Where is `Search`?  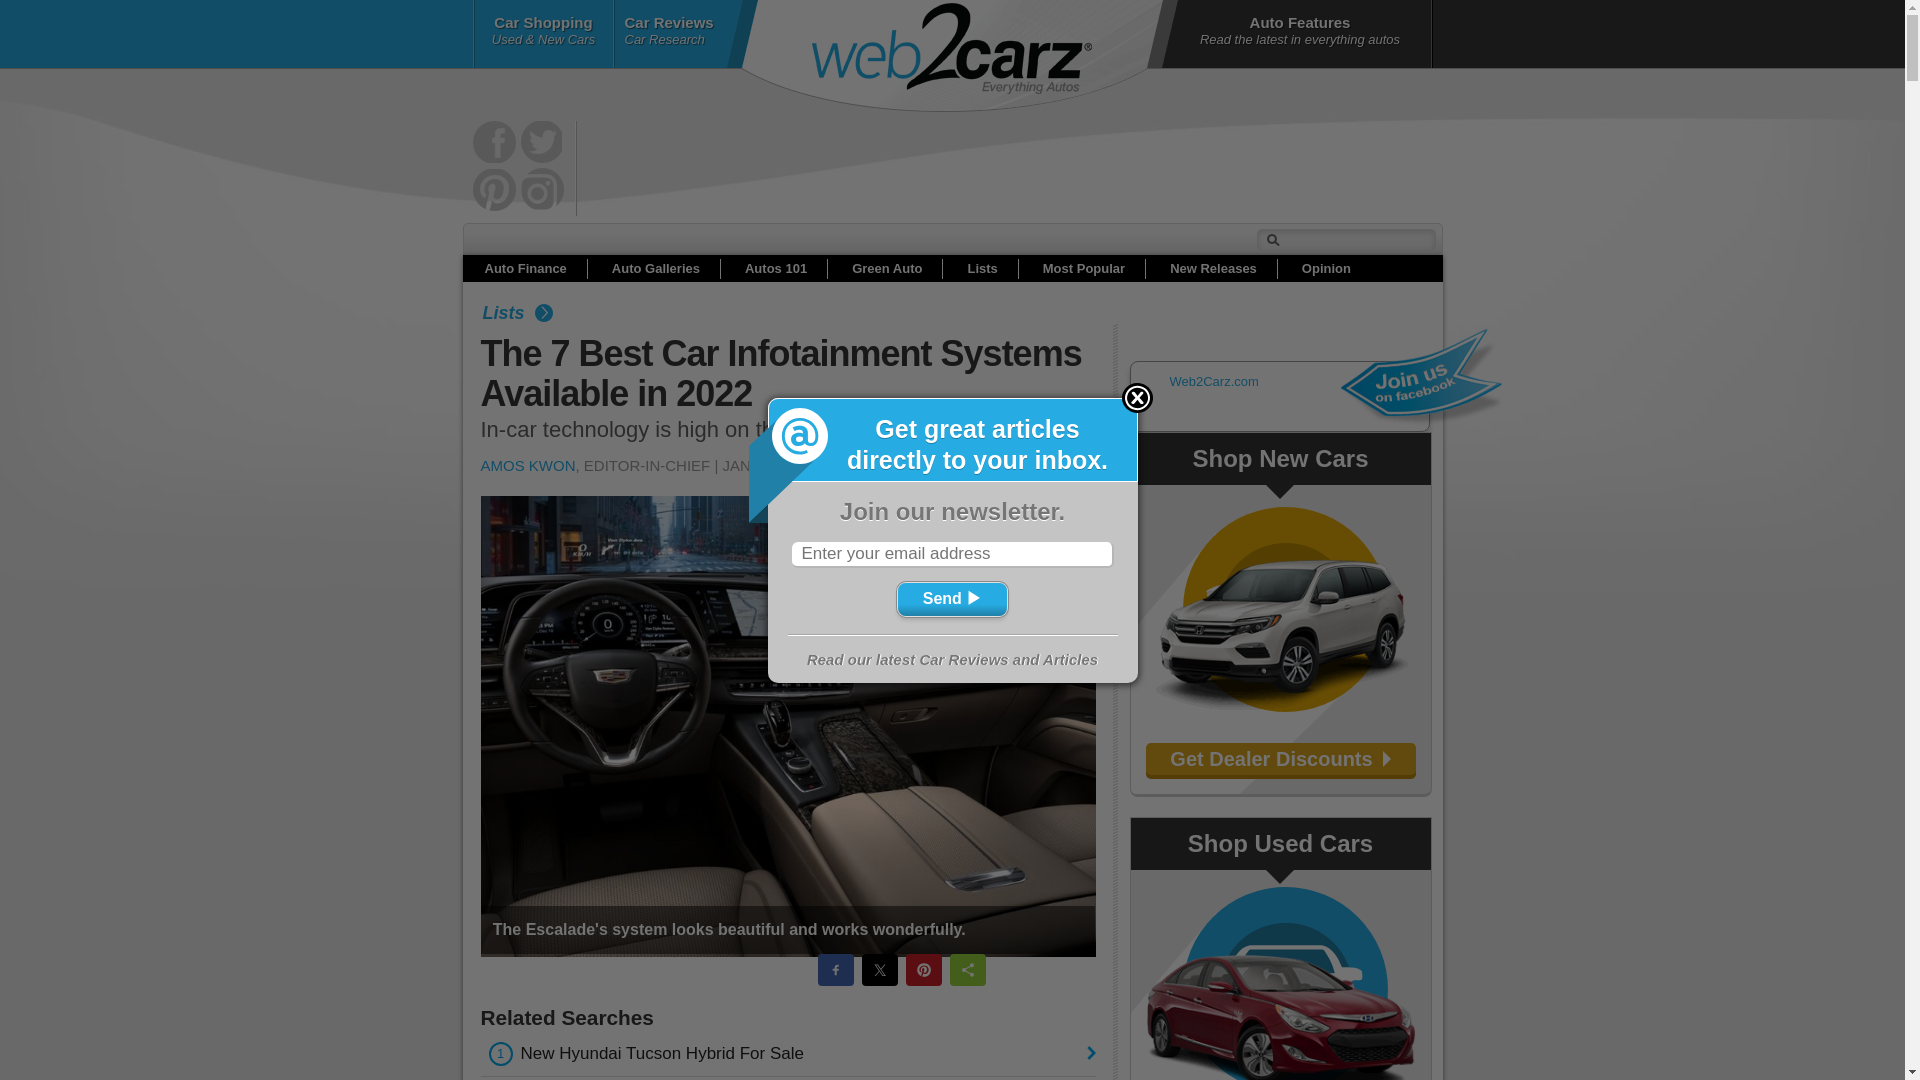
Search is located at coordinates (644, 532).